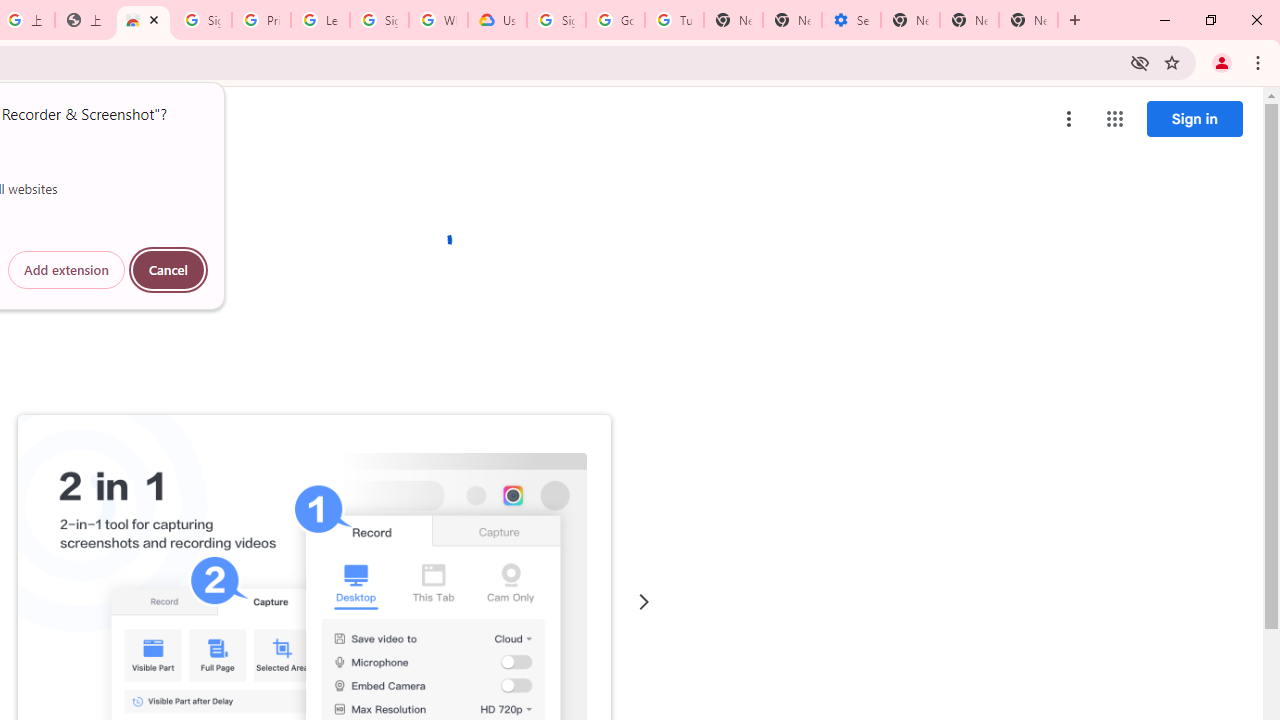  I want to click on Cancel, so click(168, 270).